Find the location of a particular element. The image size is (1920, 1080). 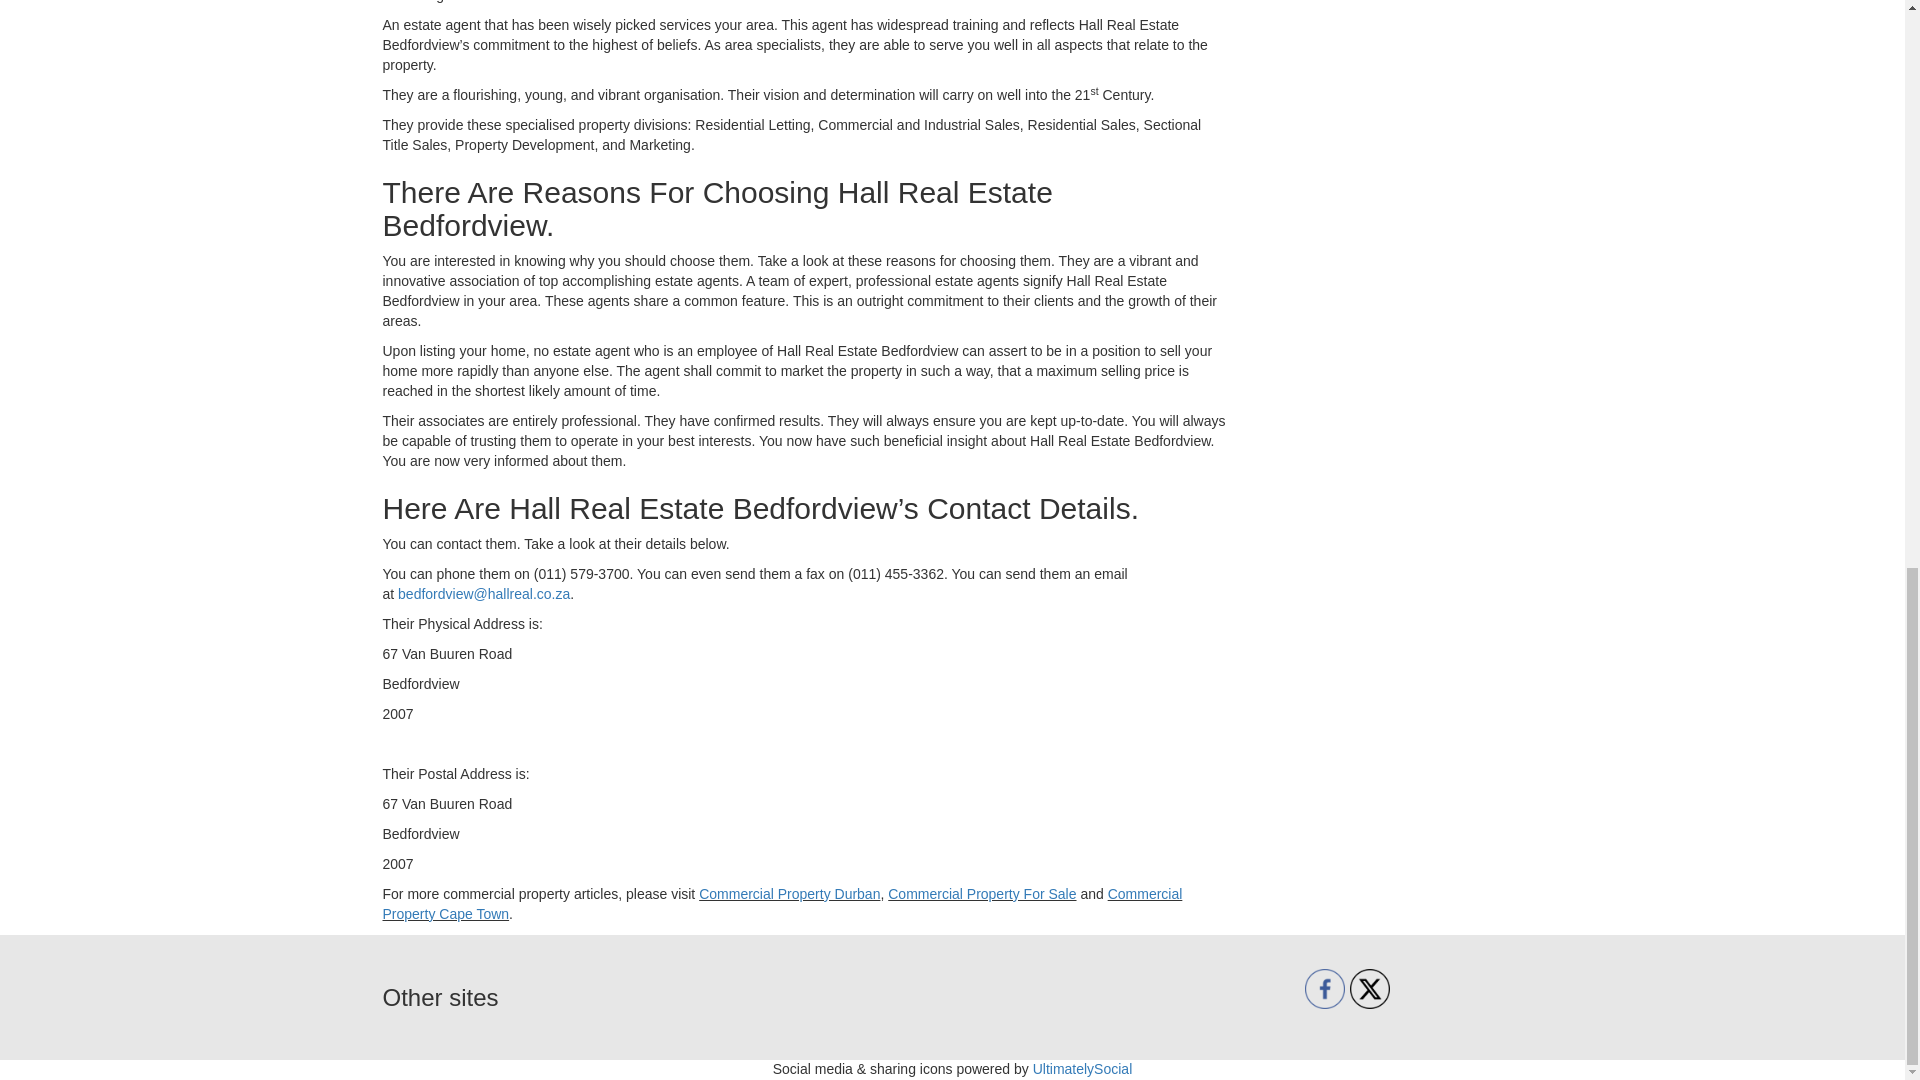

Facebook is located at coordinates (1325, 988).